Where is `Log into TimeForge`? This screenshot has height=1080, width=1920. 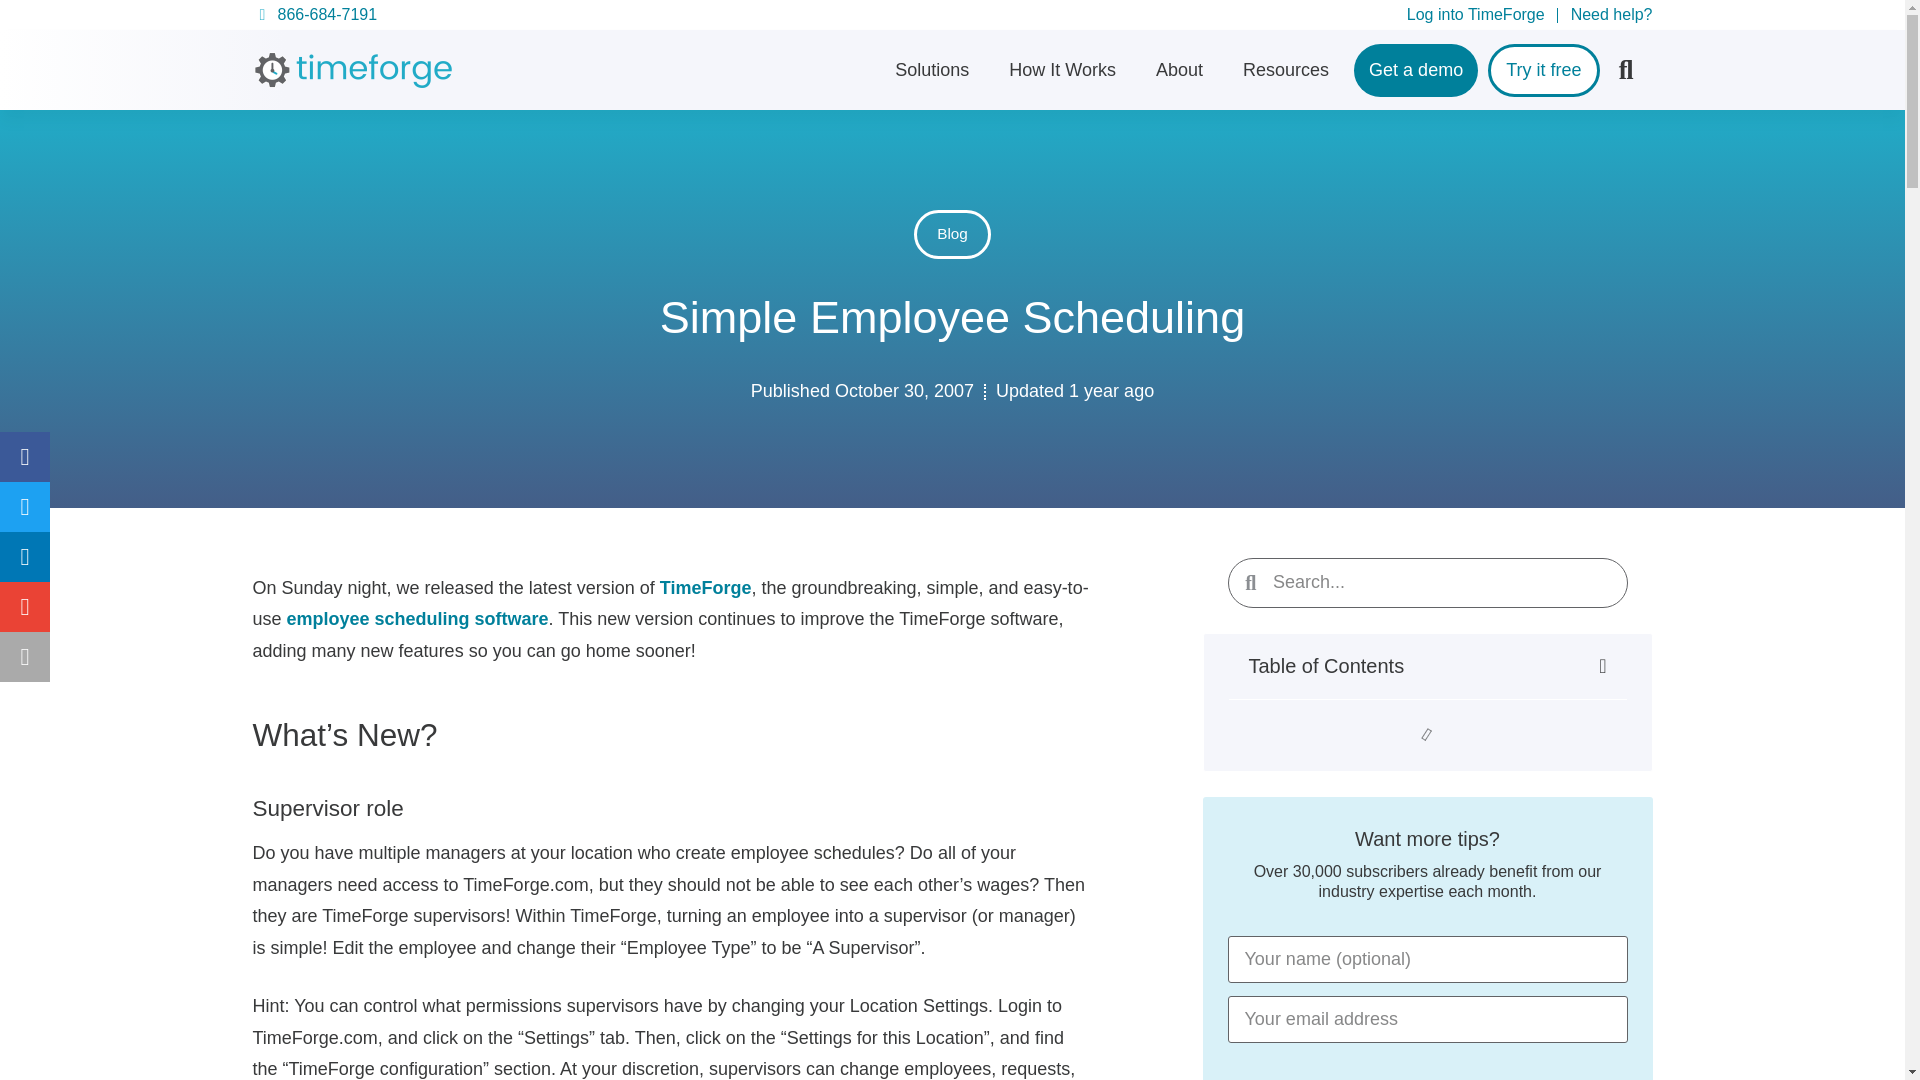 Log into TimeForge is located at coordinates (1476, 14).